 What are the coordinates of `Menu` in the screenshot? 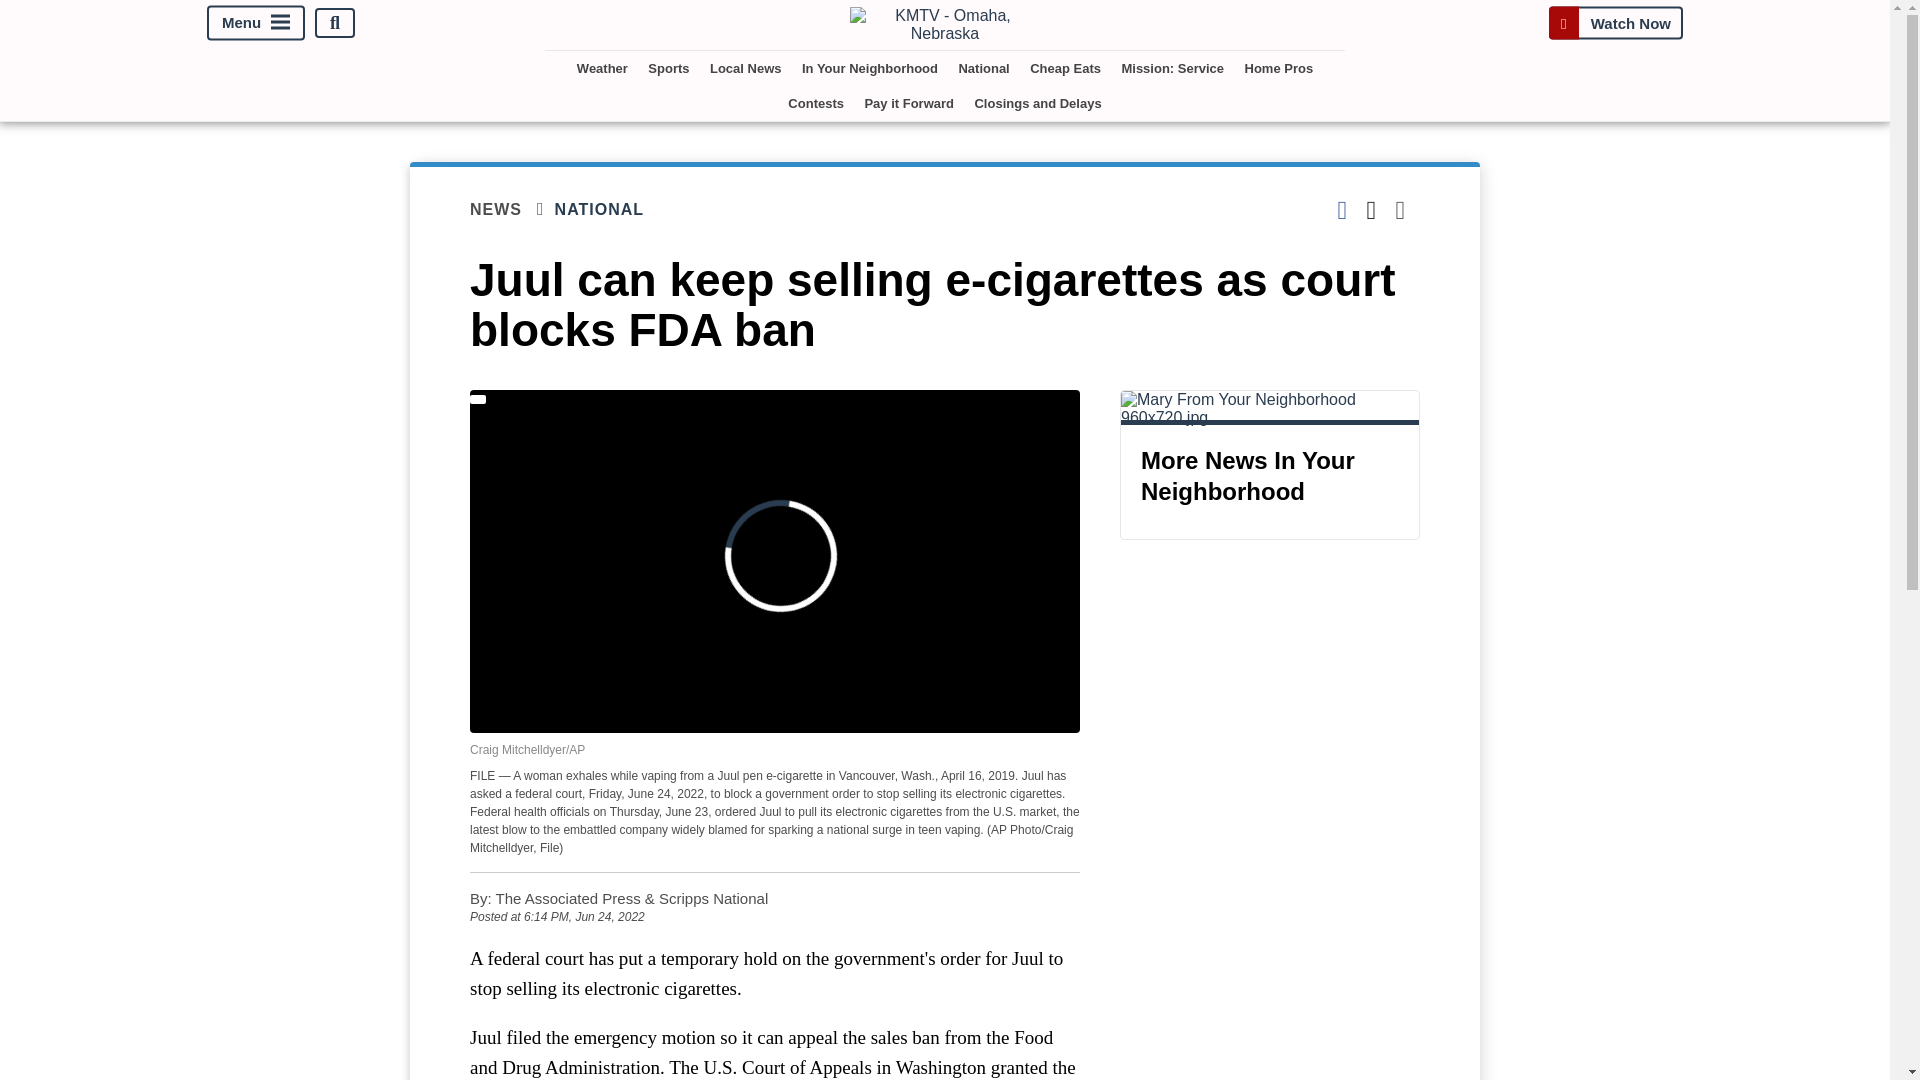 It's located at (256, 24).